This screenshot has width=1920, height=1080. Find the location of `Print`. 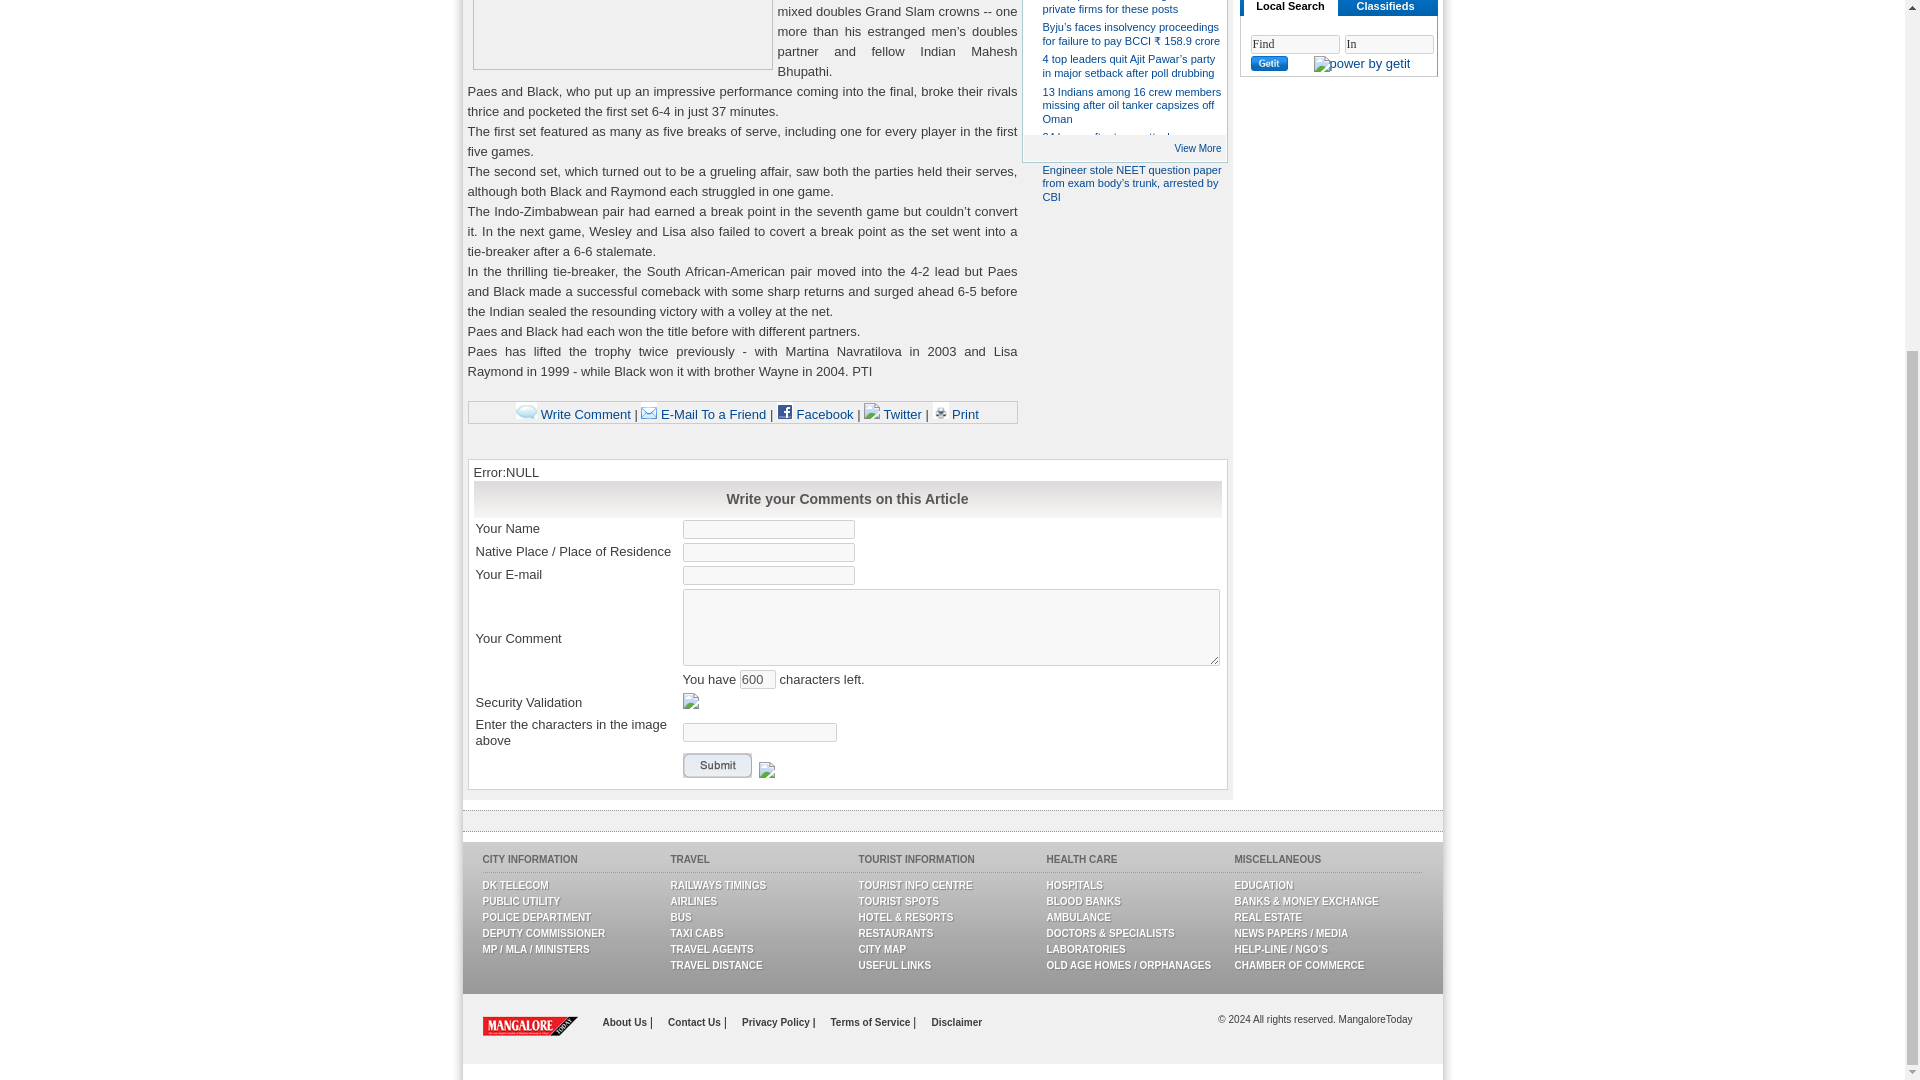

Print is located at coordinates (954, 414).